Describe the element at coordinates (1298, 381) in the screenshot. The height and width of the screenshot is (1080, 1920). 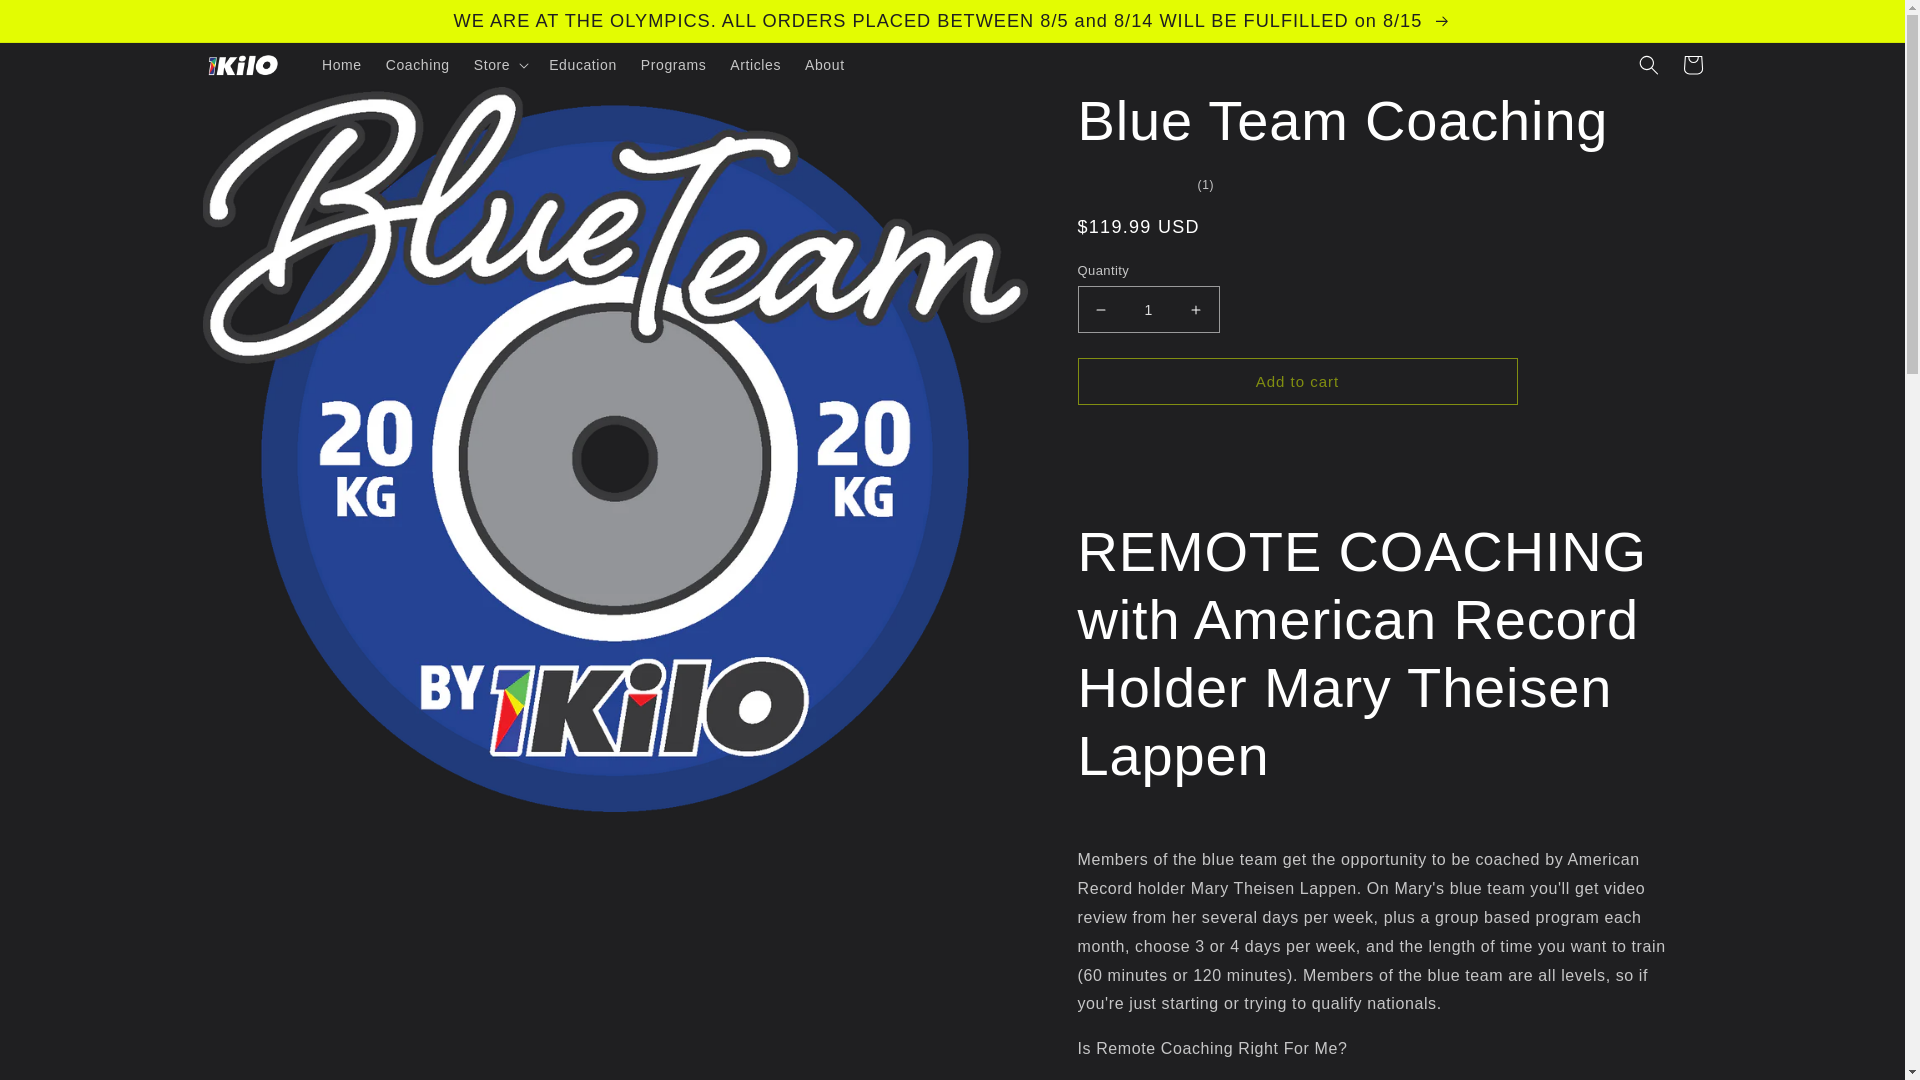
I see `Add to cart` at that location.